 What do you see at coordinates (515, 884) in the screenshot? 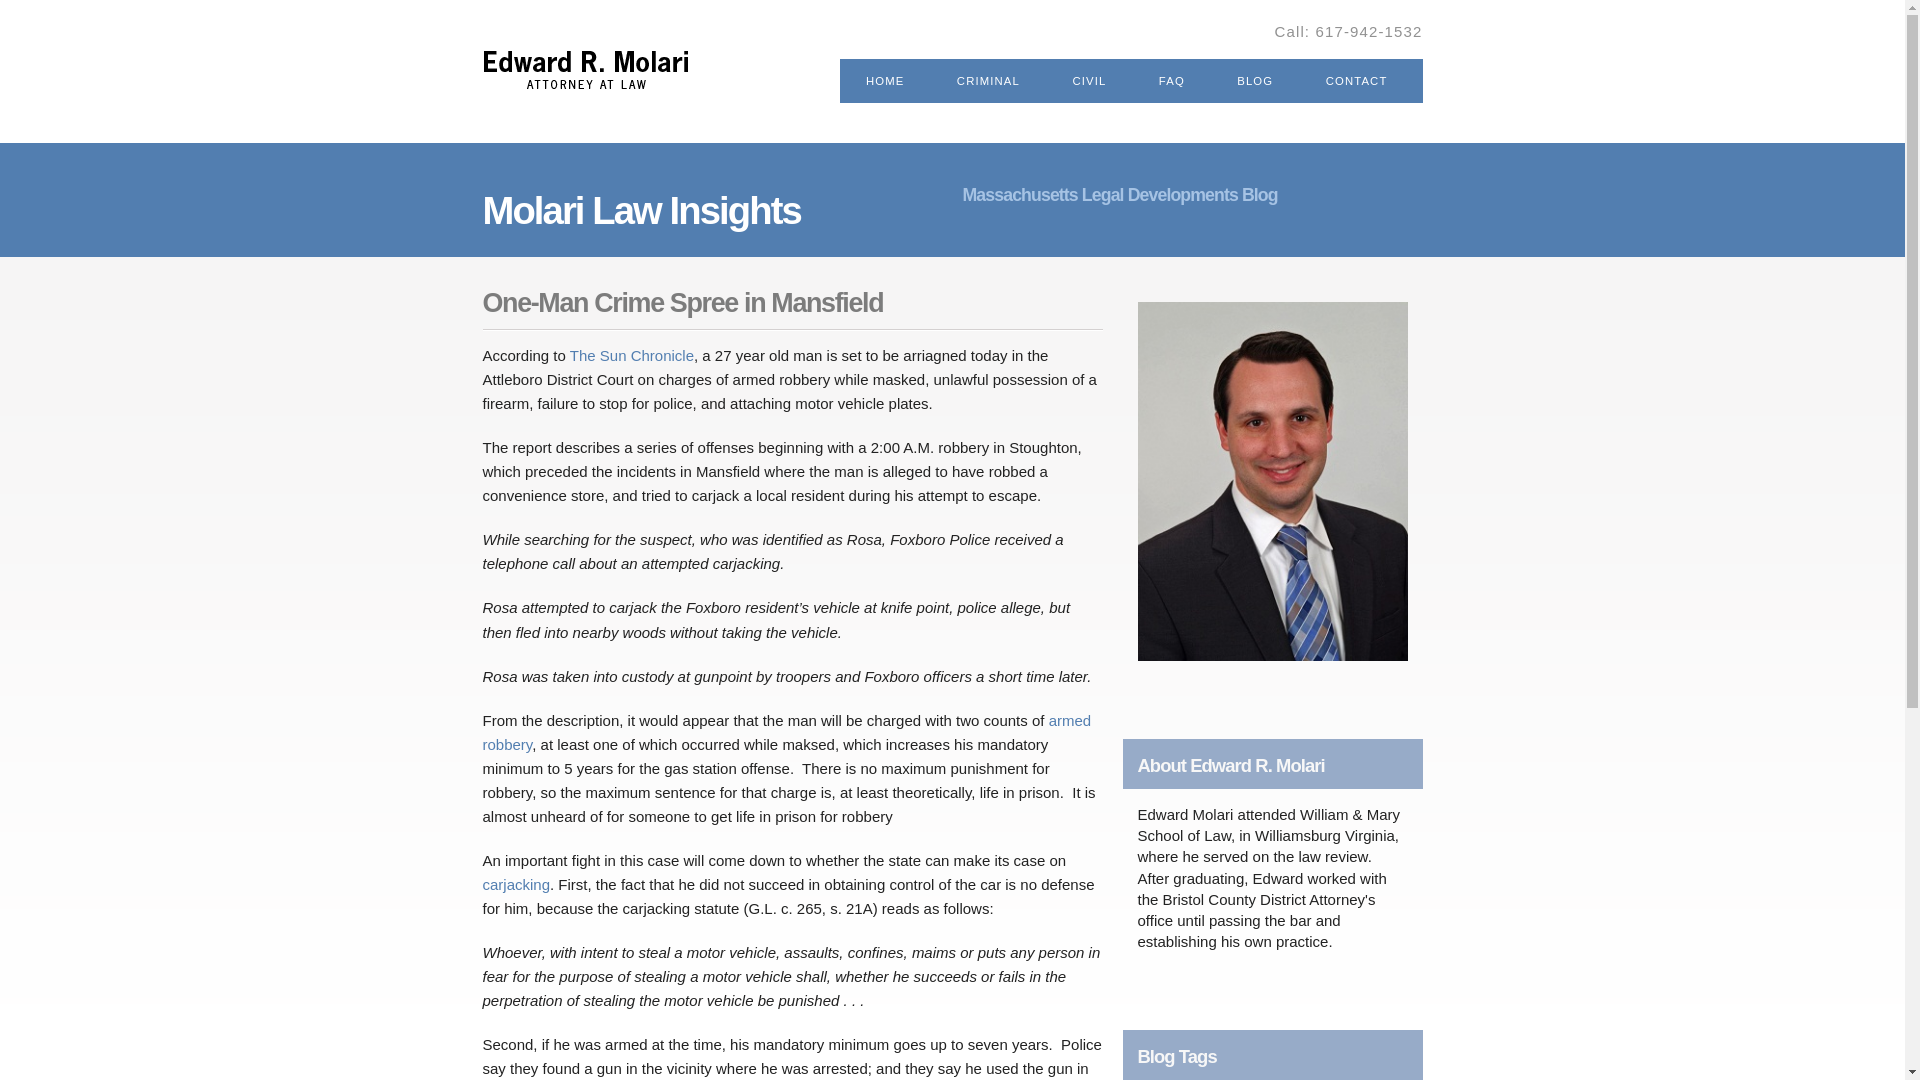
I see `carjacking` at bounding box center [515, 884].